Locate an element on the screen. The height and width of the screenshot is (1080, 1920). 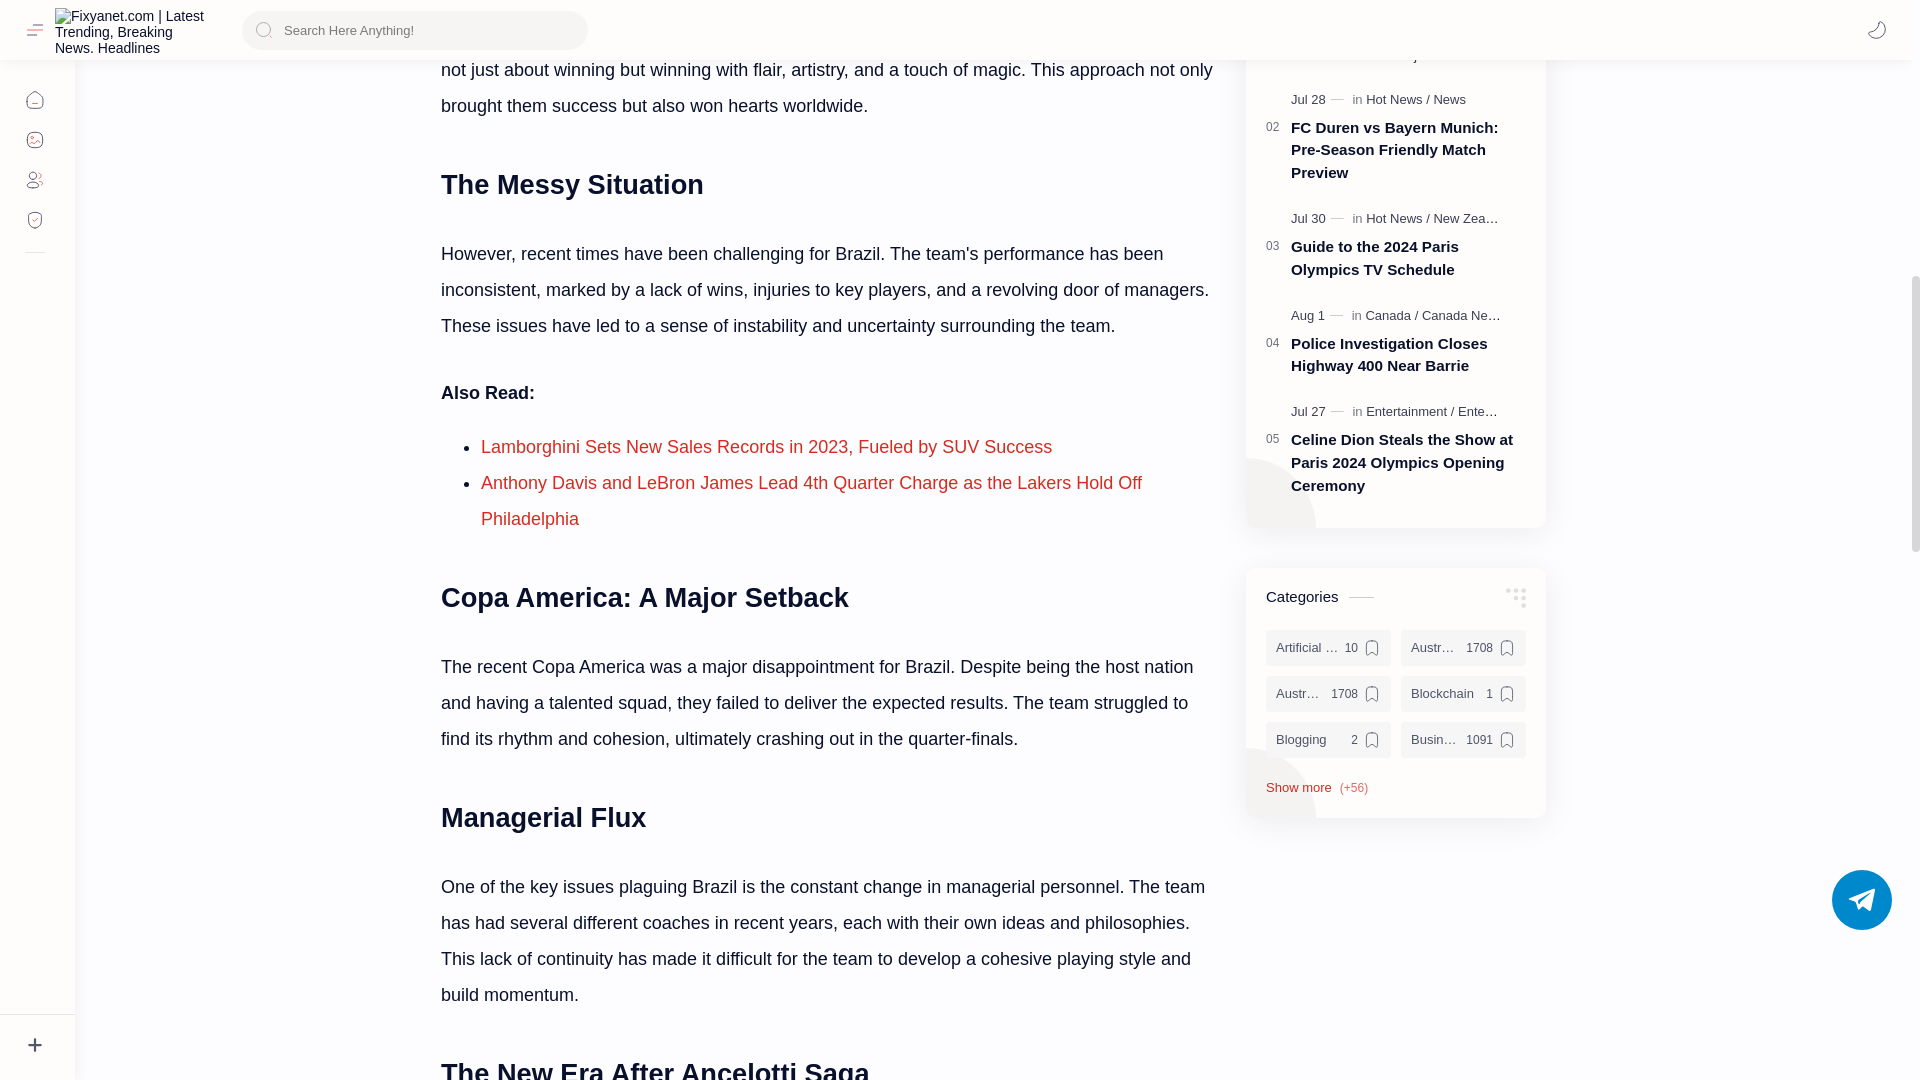
Published: July 27, 2024 is located at coordinates (1320, 412).